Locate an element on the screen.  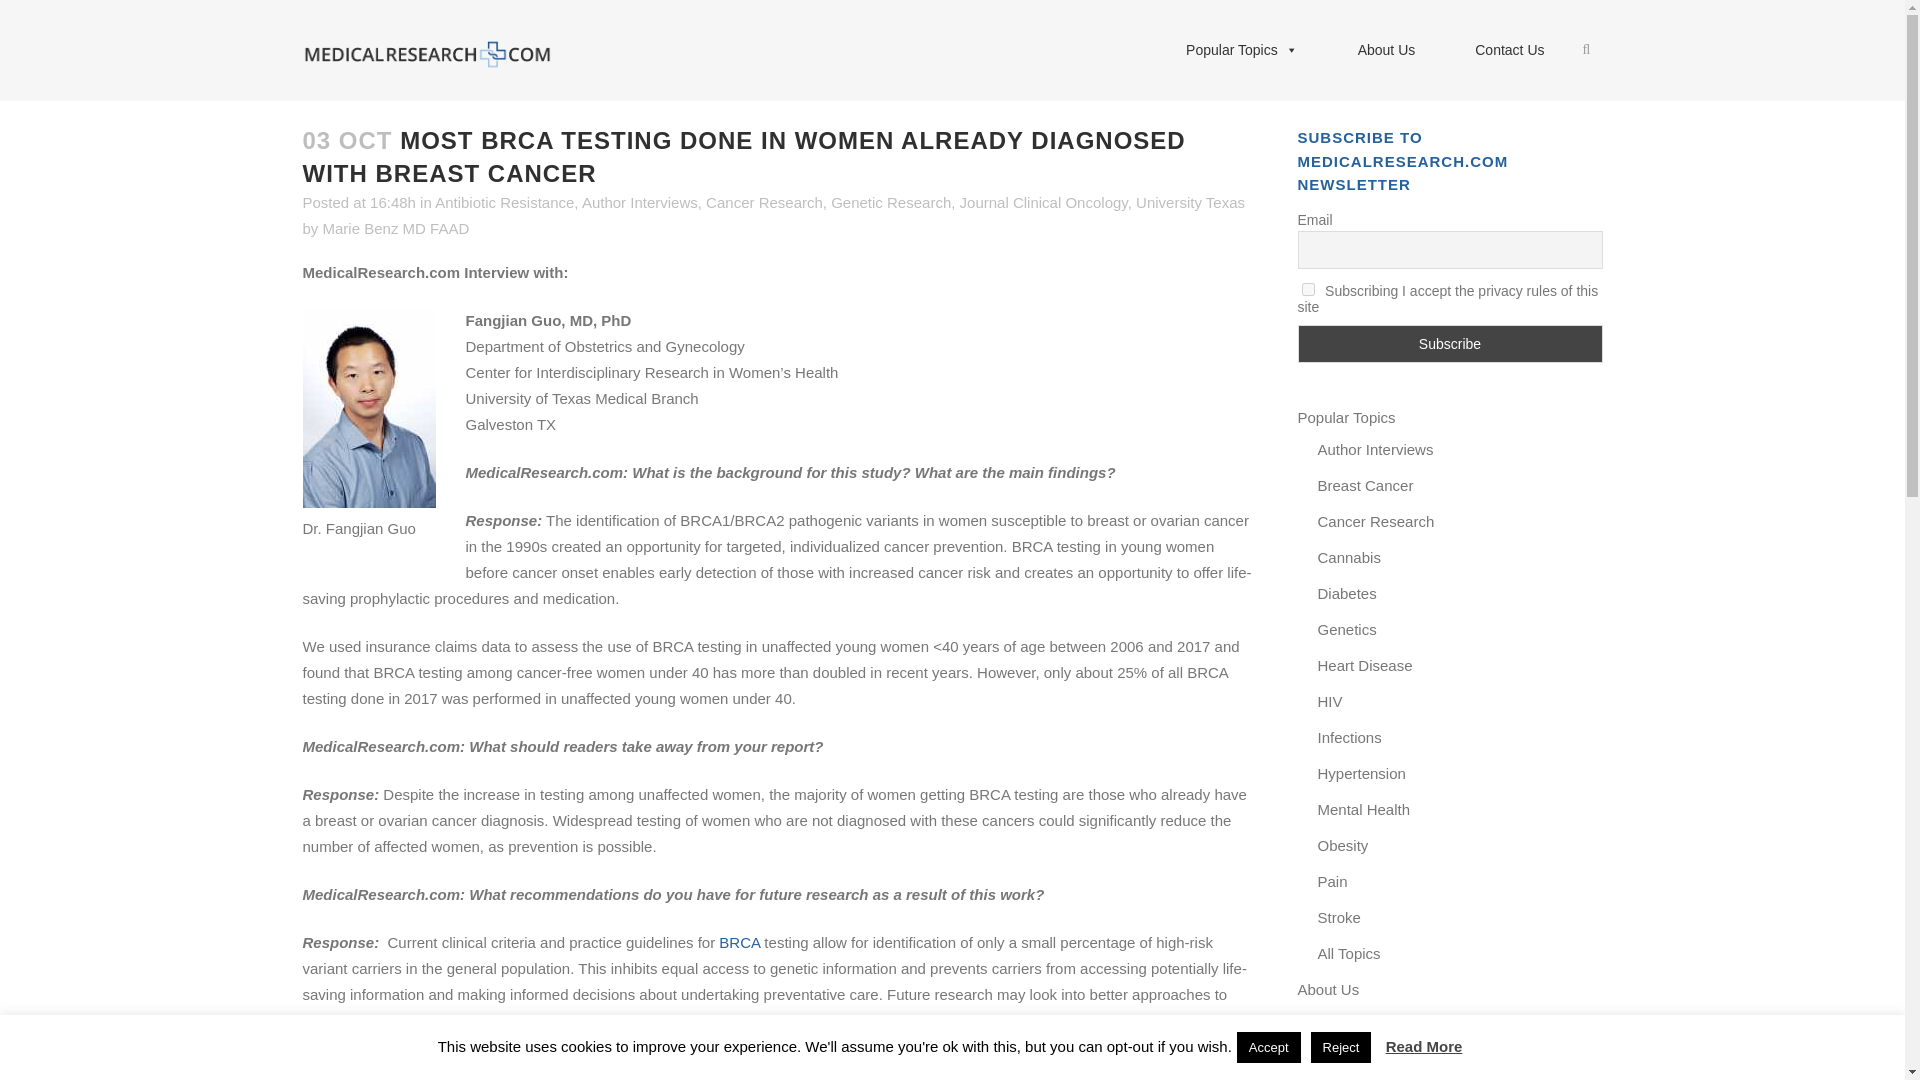
About Us is located at coordinates (1386, 50).